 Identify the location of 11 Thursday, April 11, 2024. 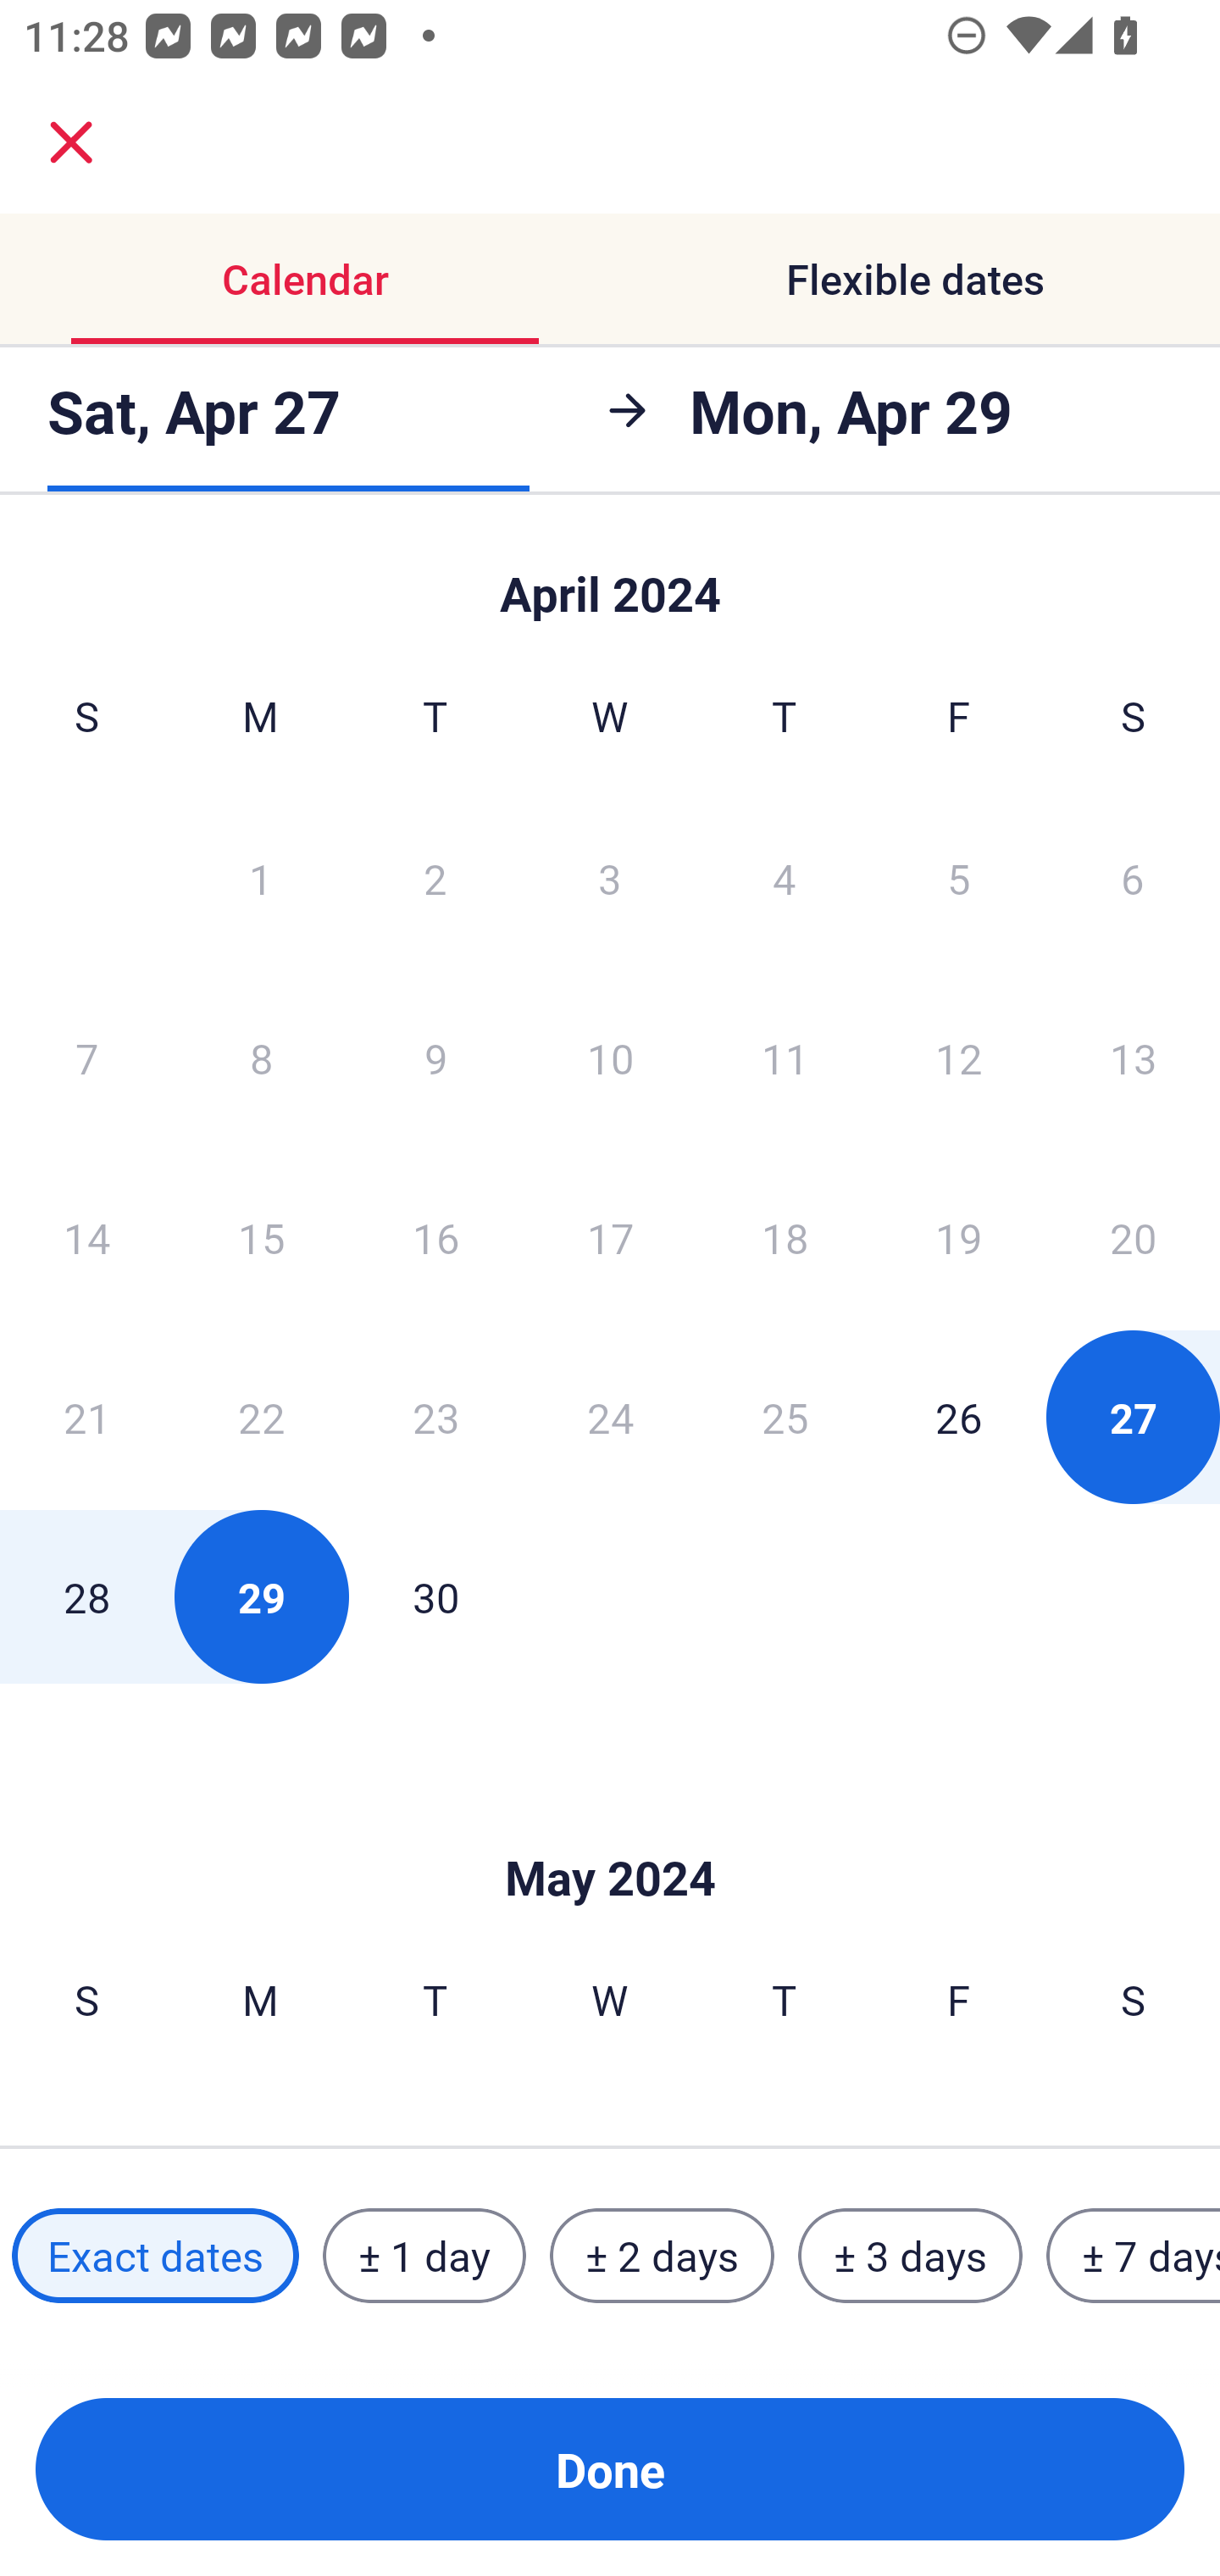
(785, 1058).